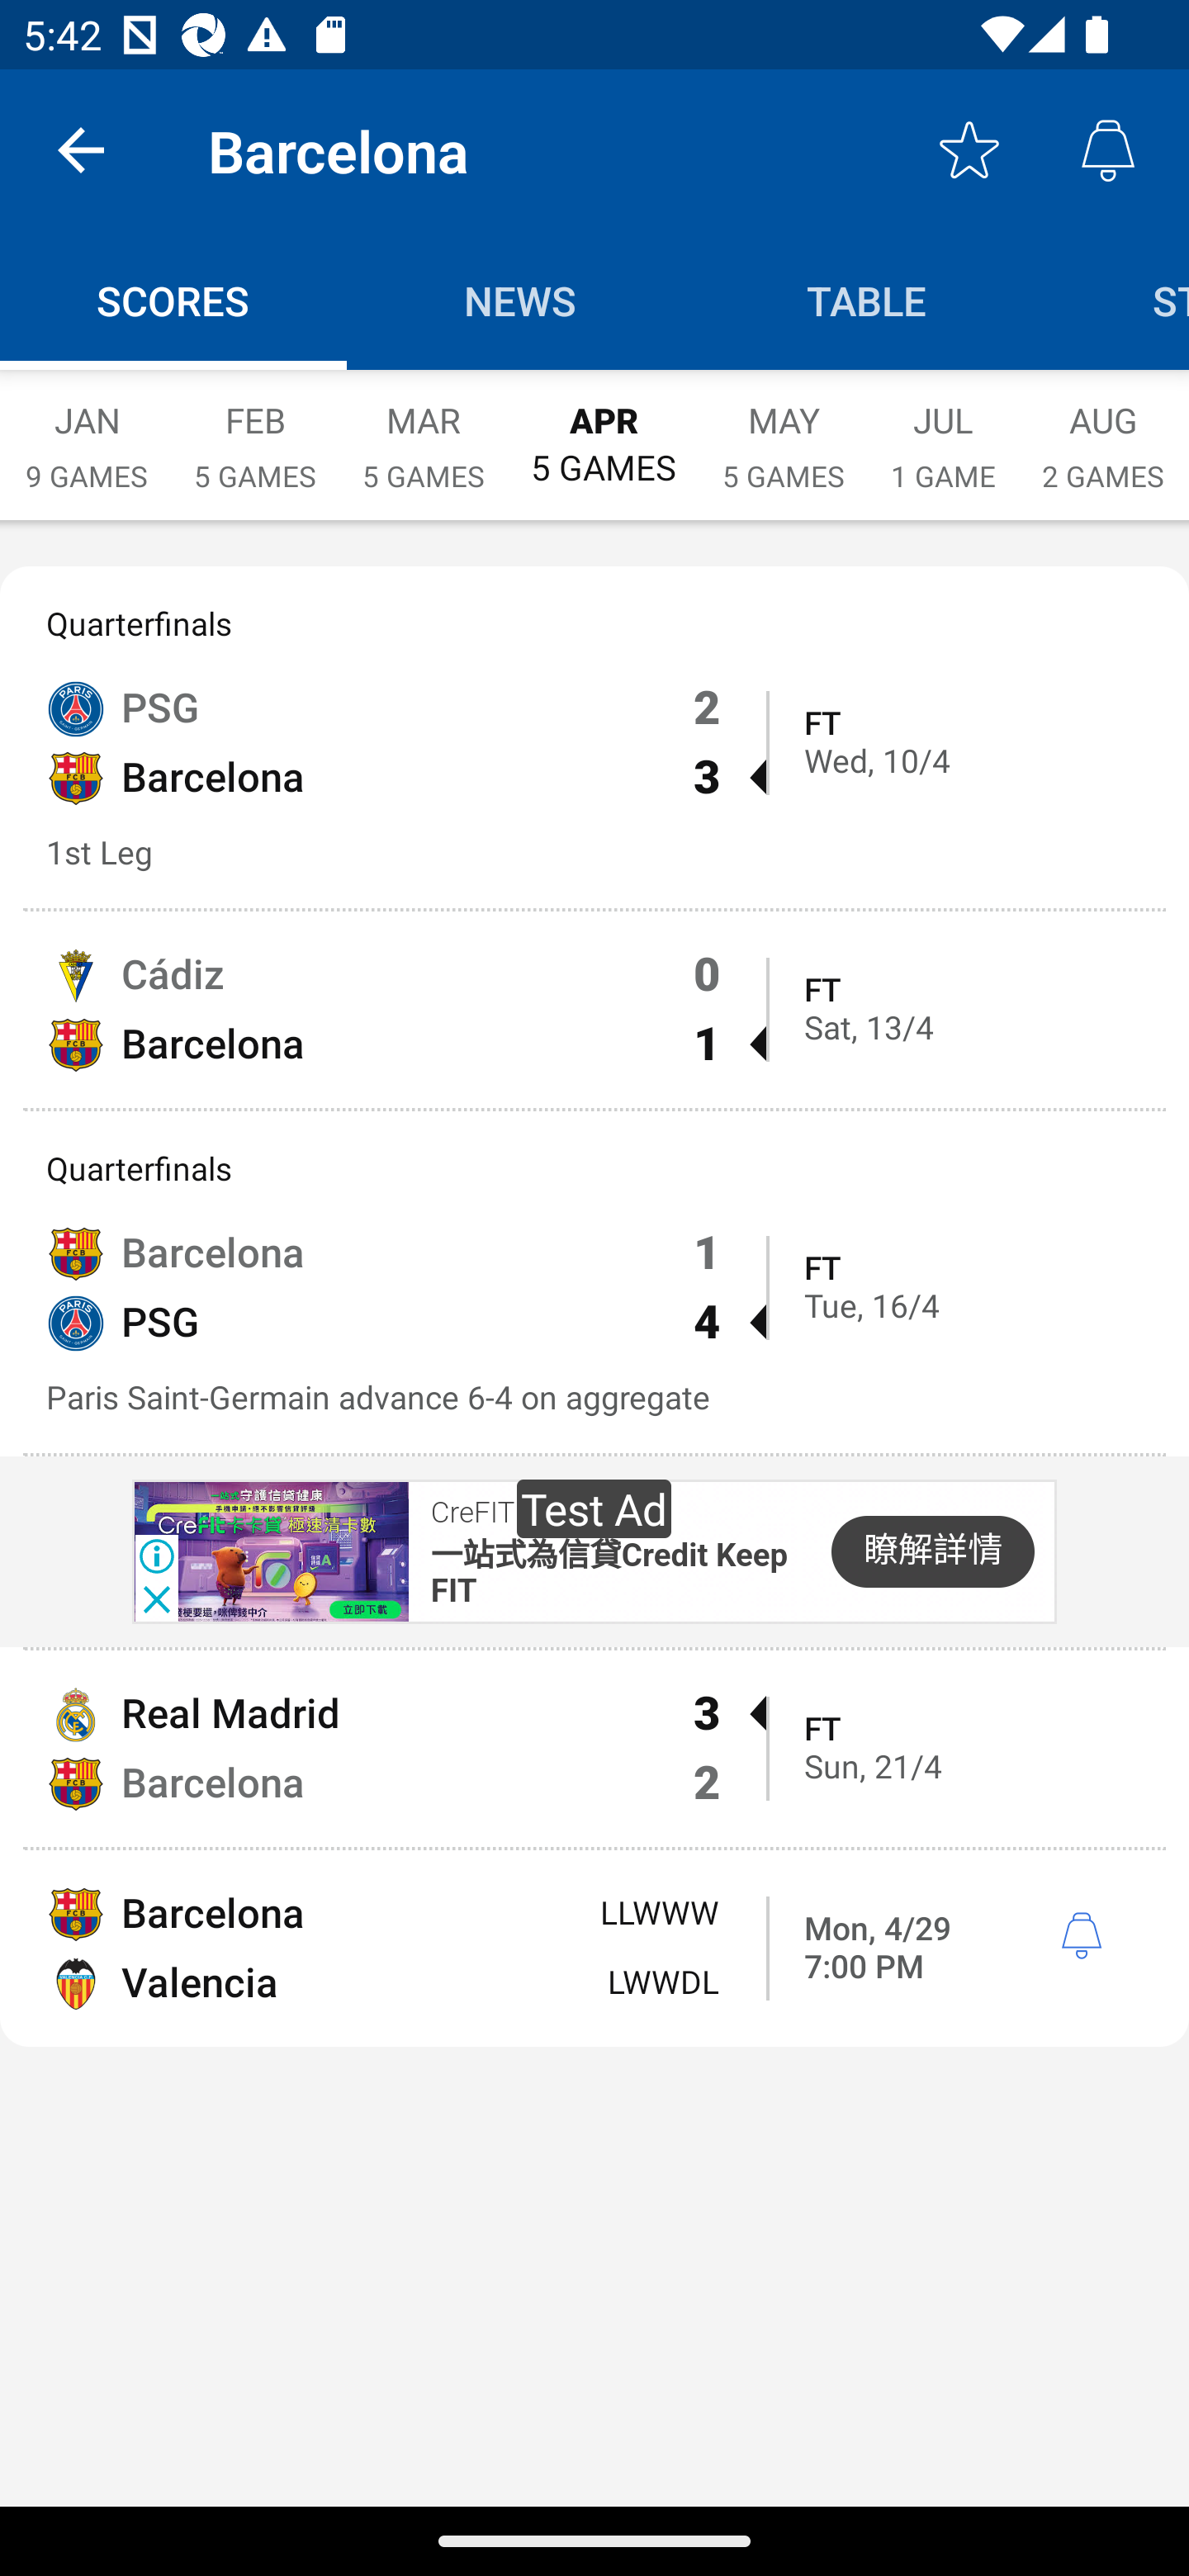 This screenshot has height=2576, width=1189. I want to click on Favorite toggle, so click(969, 149).